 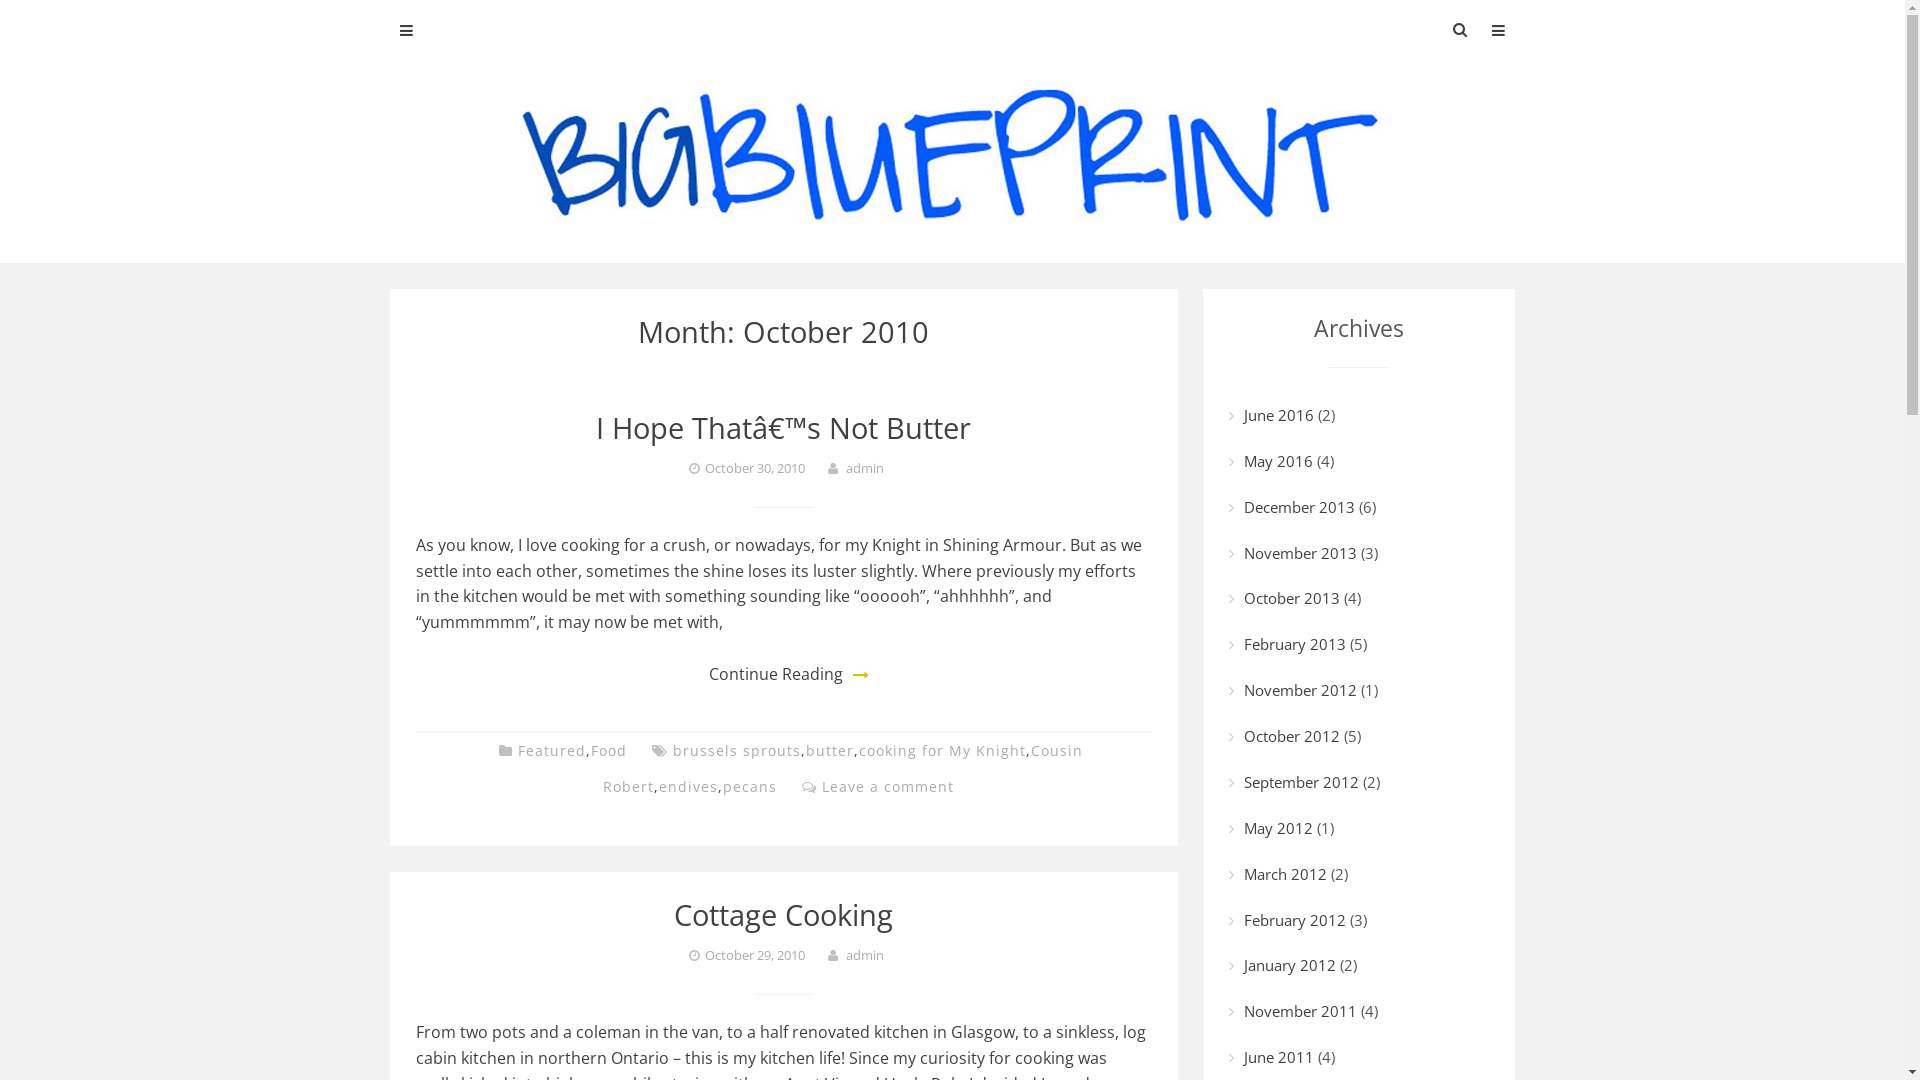 What do you see at coordinates (942, 750) in the screenshot?
I see `cooking for My Knight` at bounding box center [942, 750].